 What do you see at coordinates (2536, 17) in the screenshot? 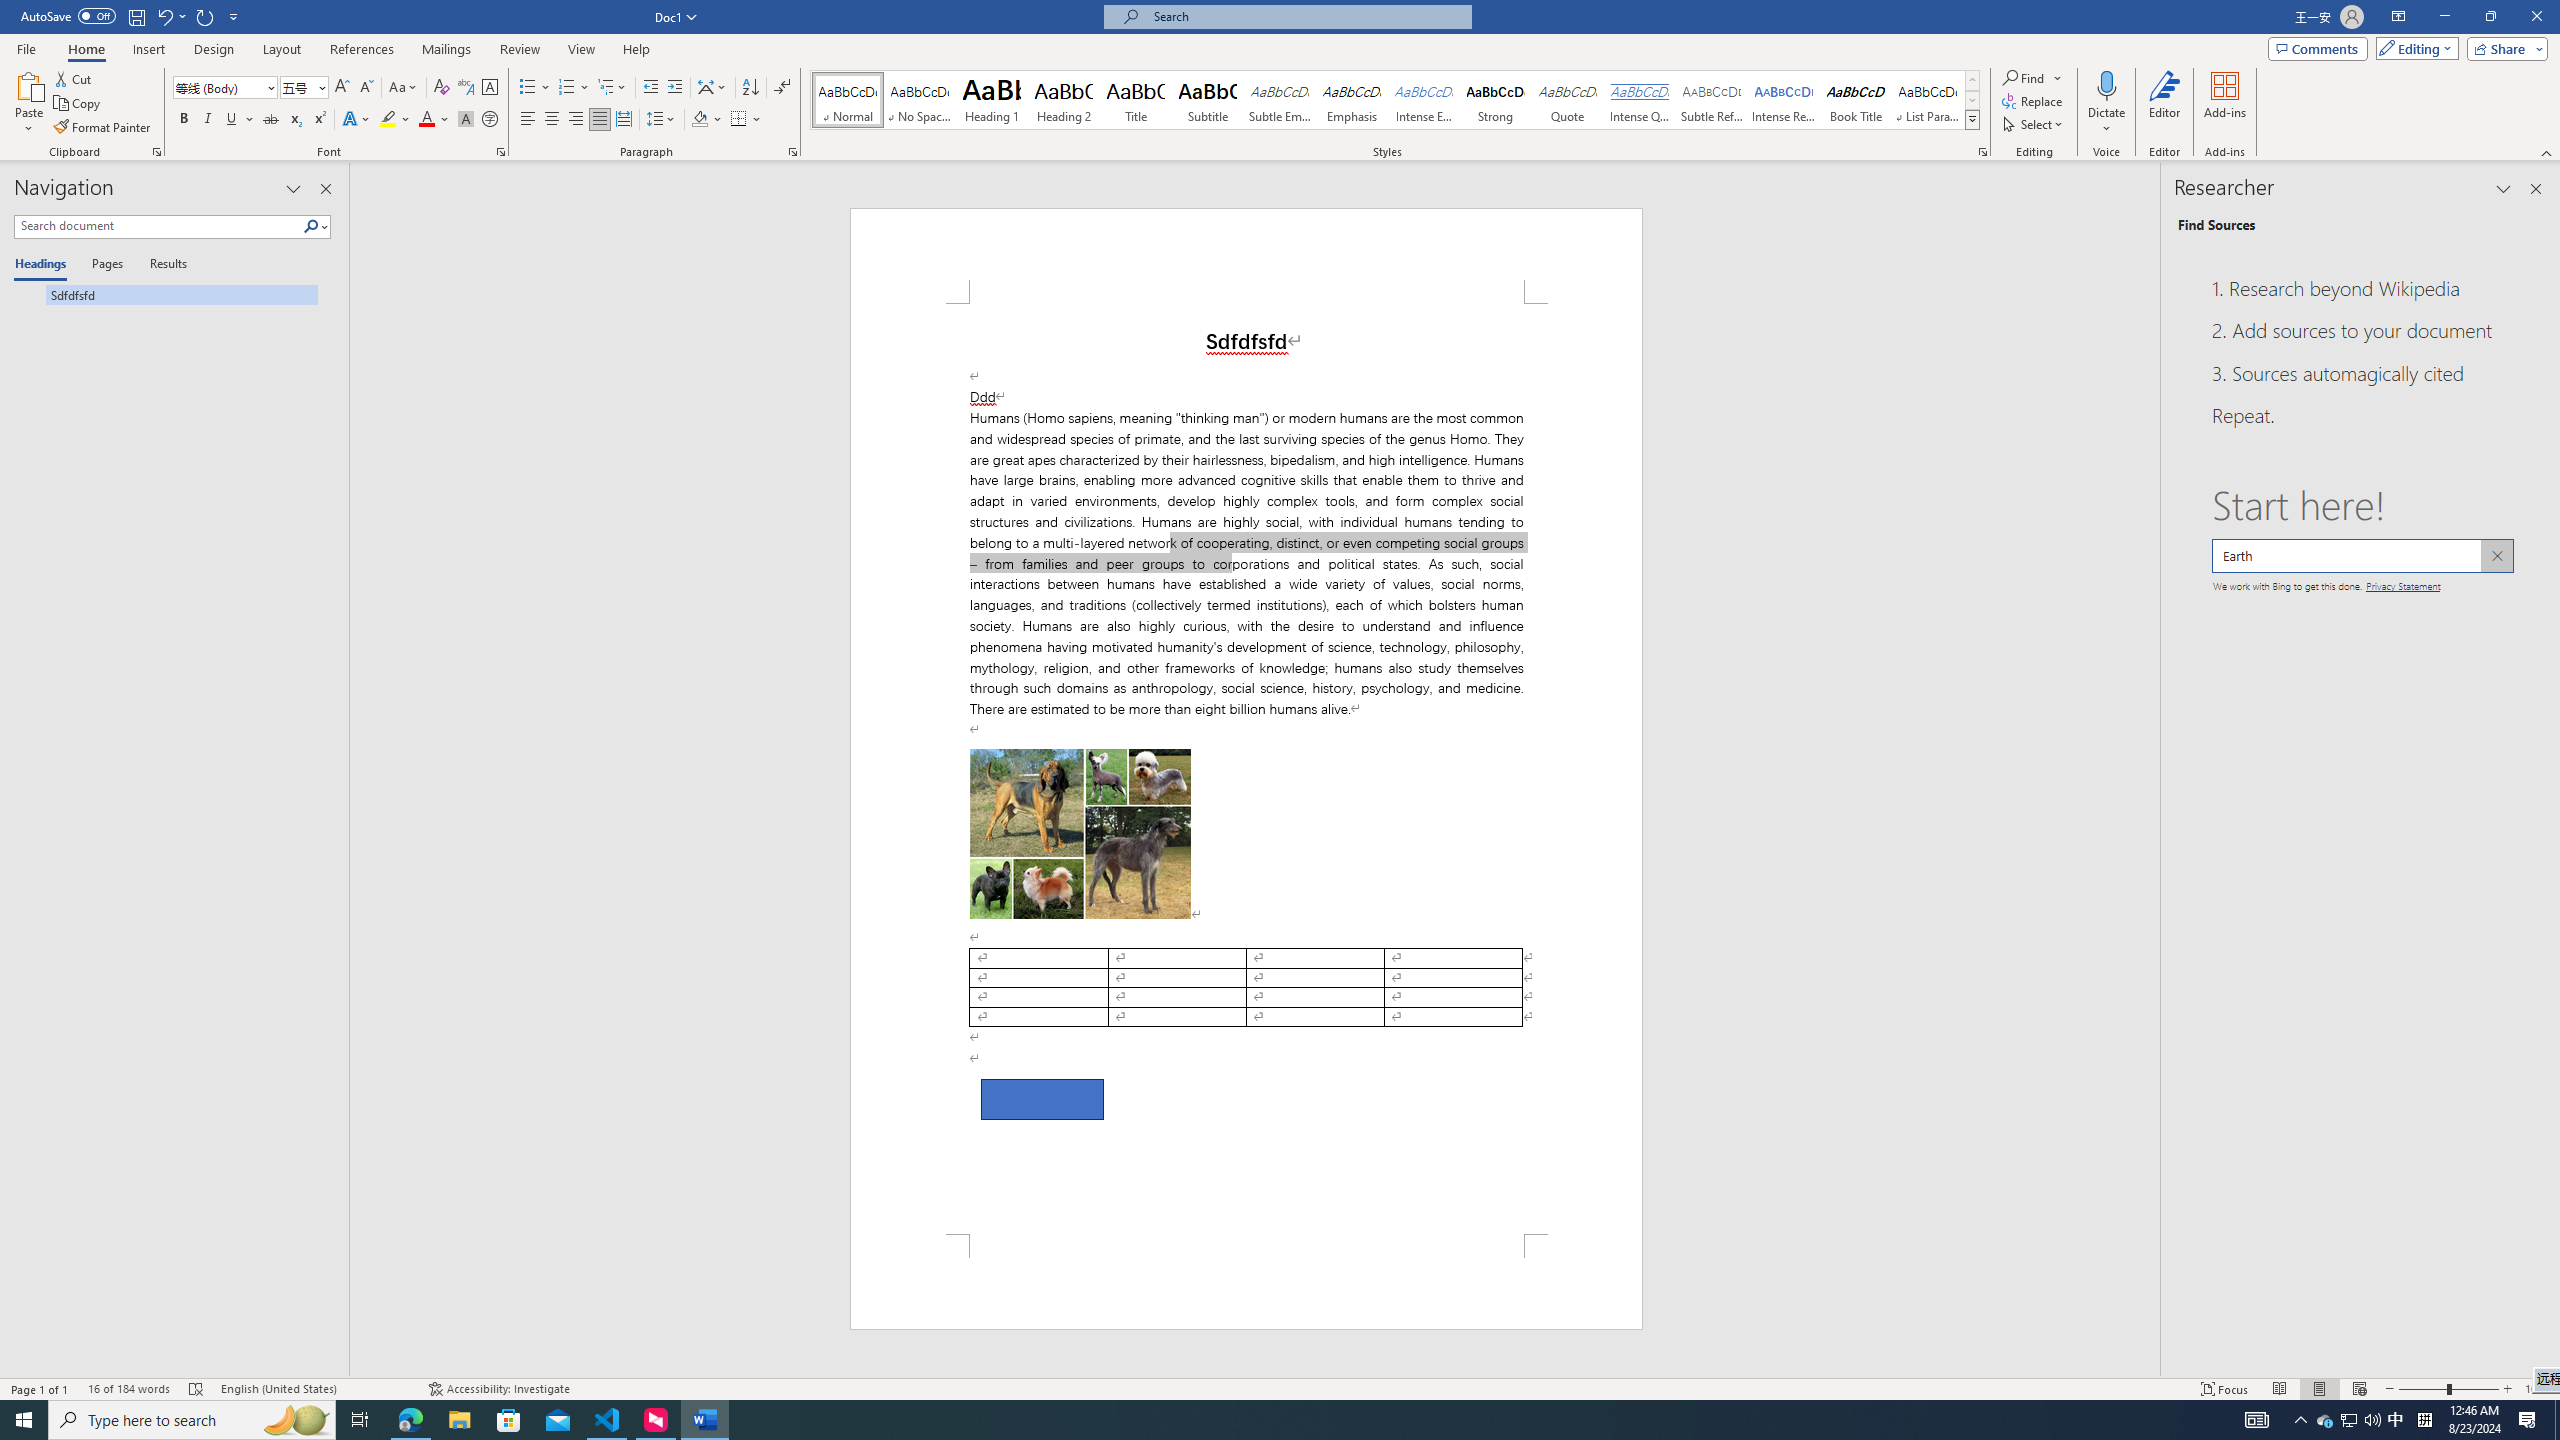
I see `Close` at bounding box center [2536, 17].